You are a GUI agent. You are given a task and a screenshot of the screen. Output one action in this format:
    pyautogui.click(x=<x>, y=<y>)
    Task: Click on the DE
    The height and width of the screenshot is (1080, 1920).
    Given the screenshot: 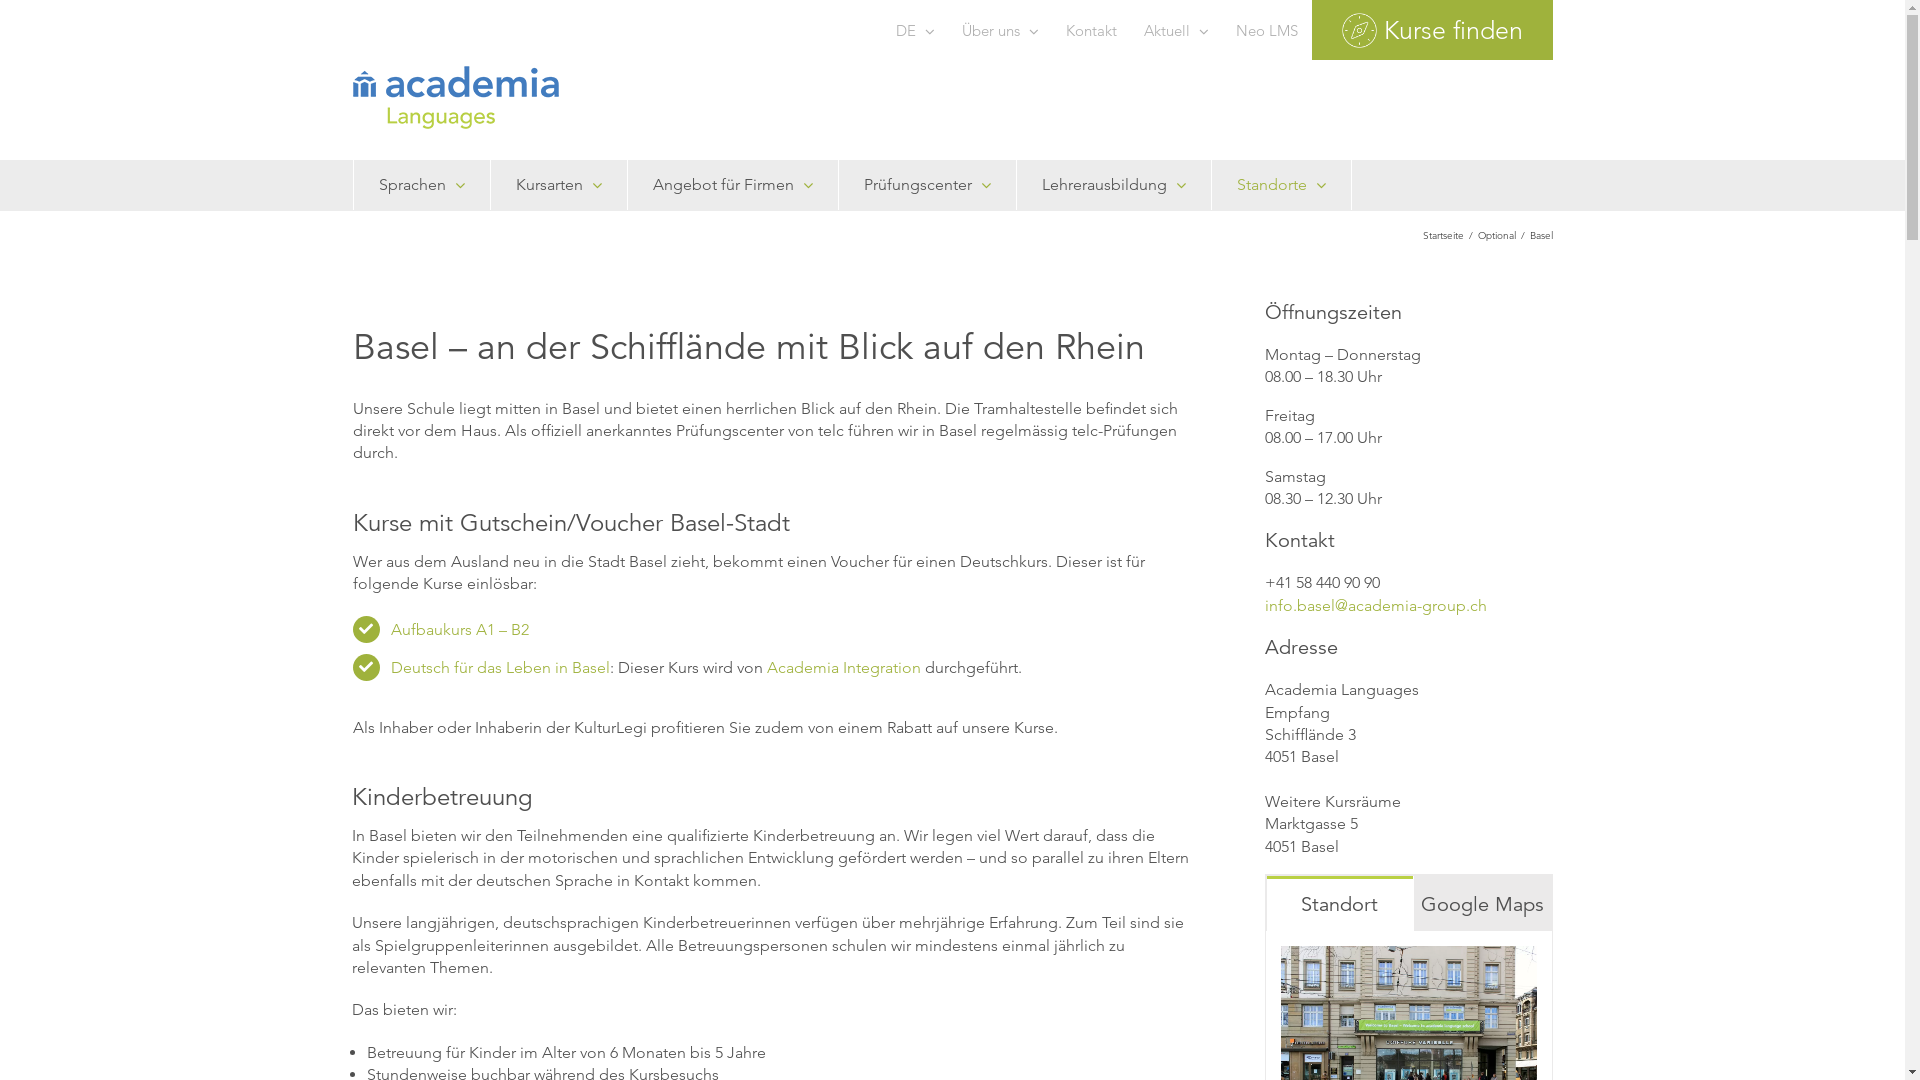 What is the action you would take?
    pyautogui.click(x=914, y=30)
    